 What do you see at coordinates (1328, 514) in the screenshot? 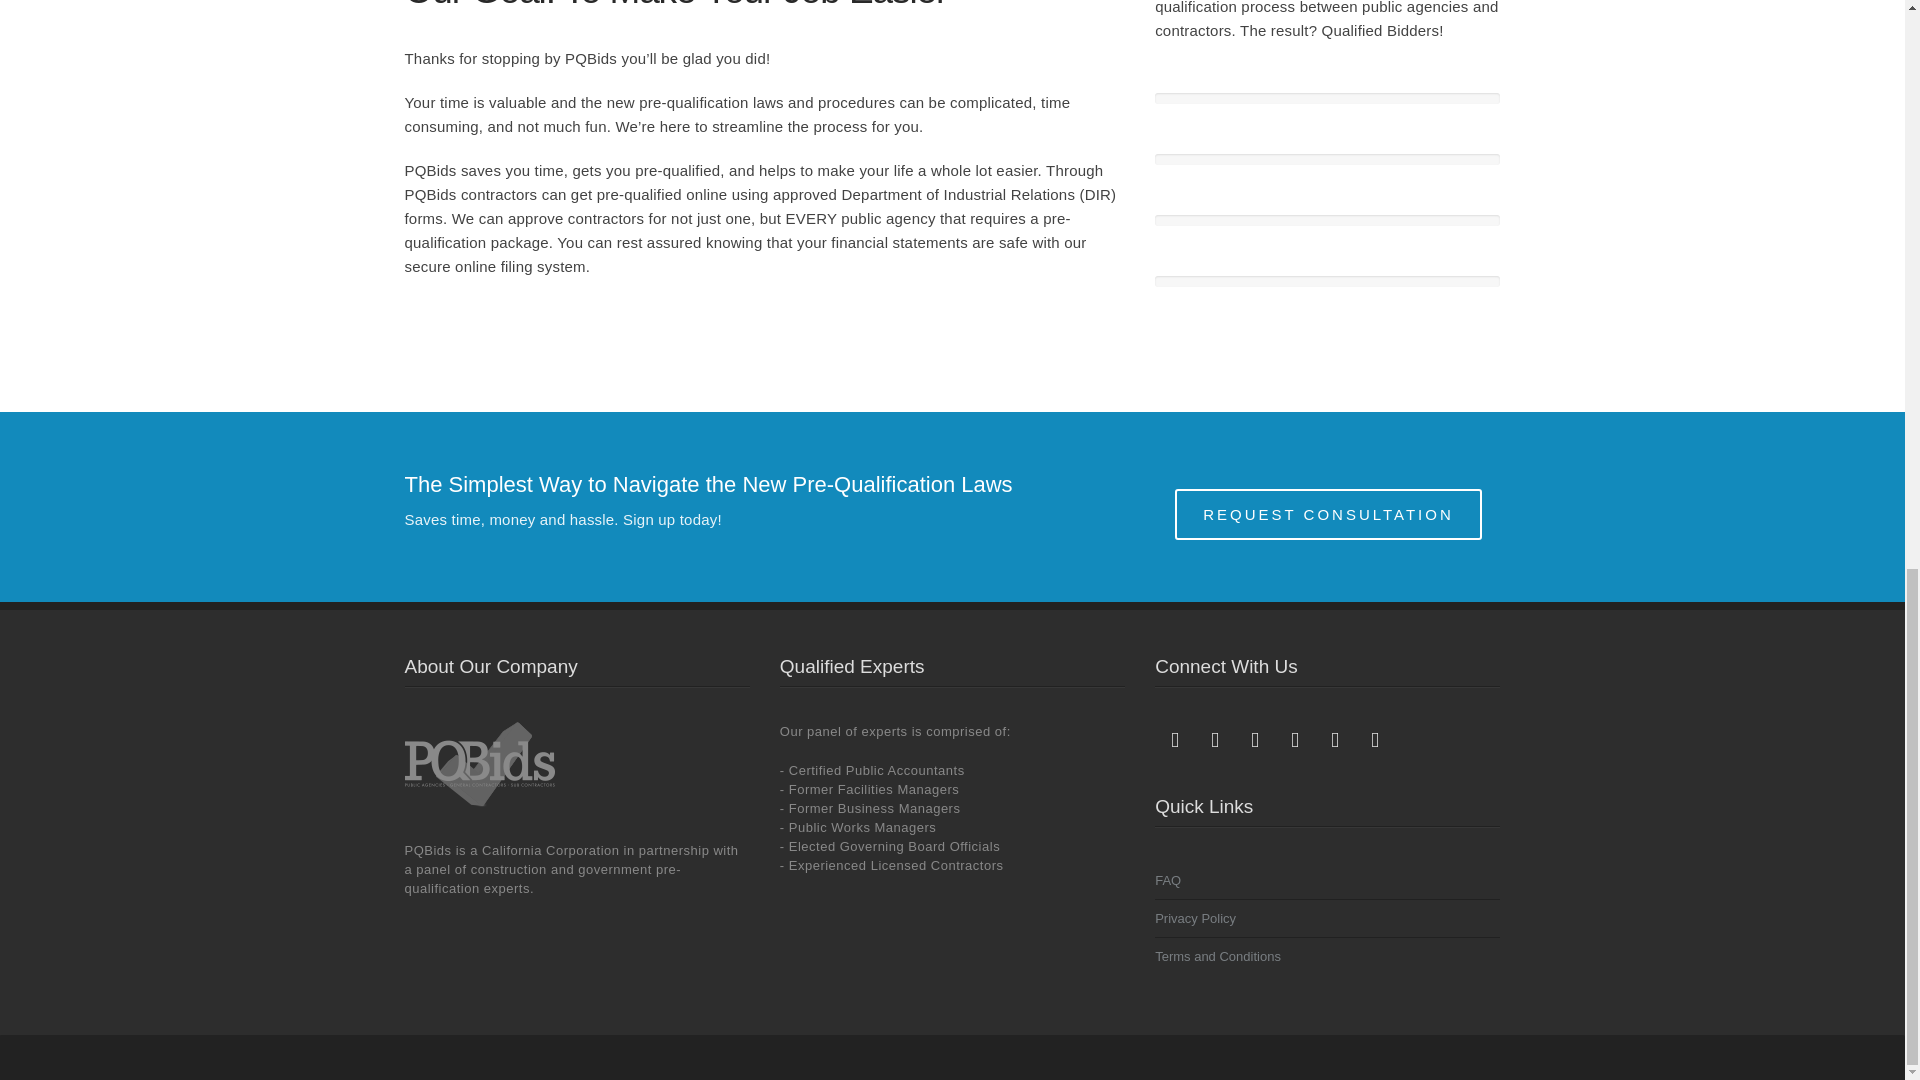
I see `REQUEST CONSULTATION` at bounding box center [1328, 514].